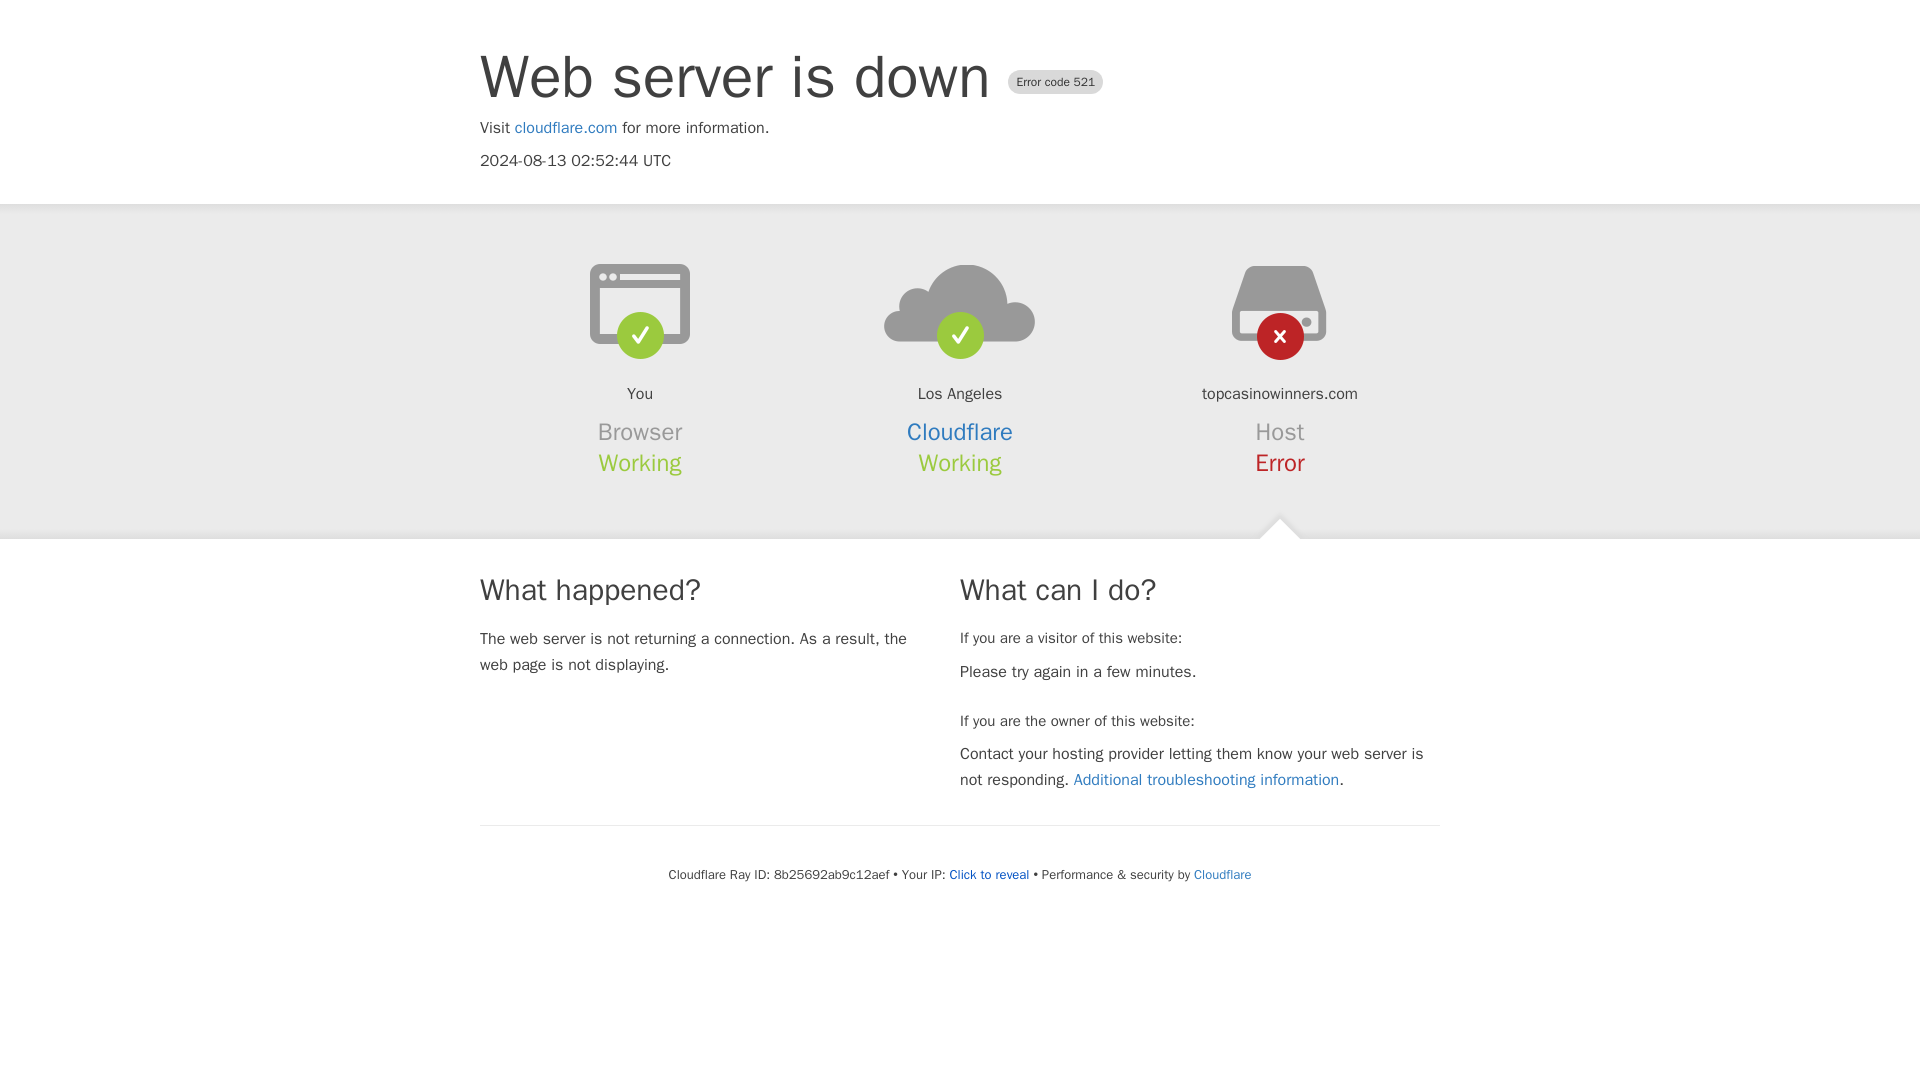 The width and height of the screenshot is (1920, 1080). I want to click on Additional troubleshooting information, so click(1206, 780).